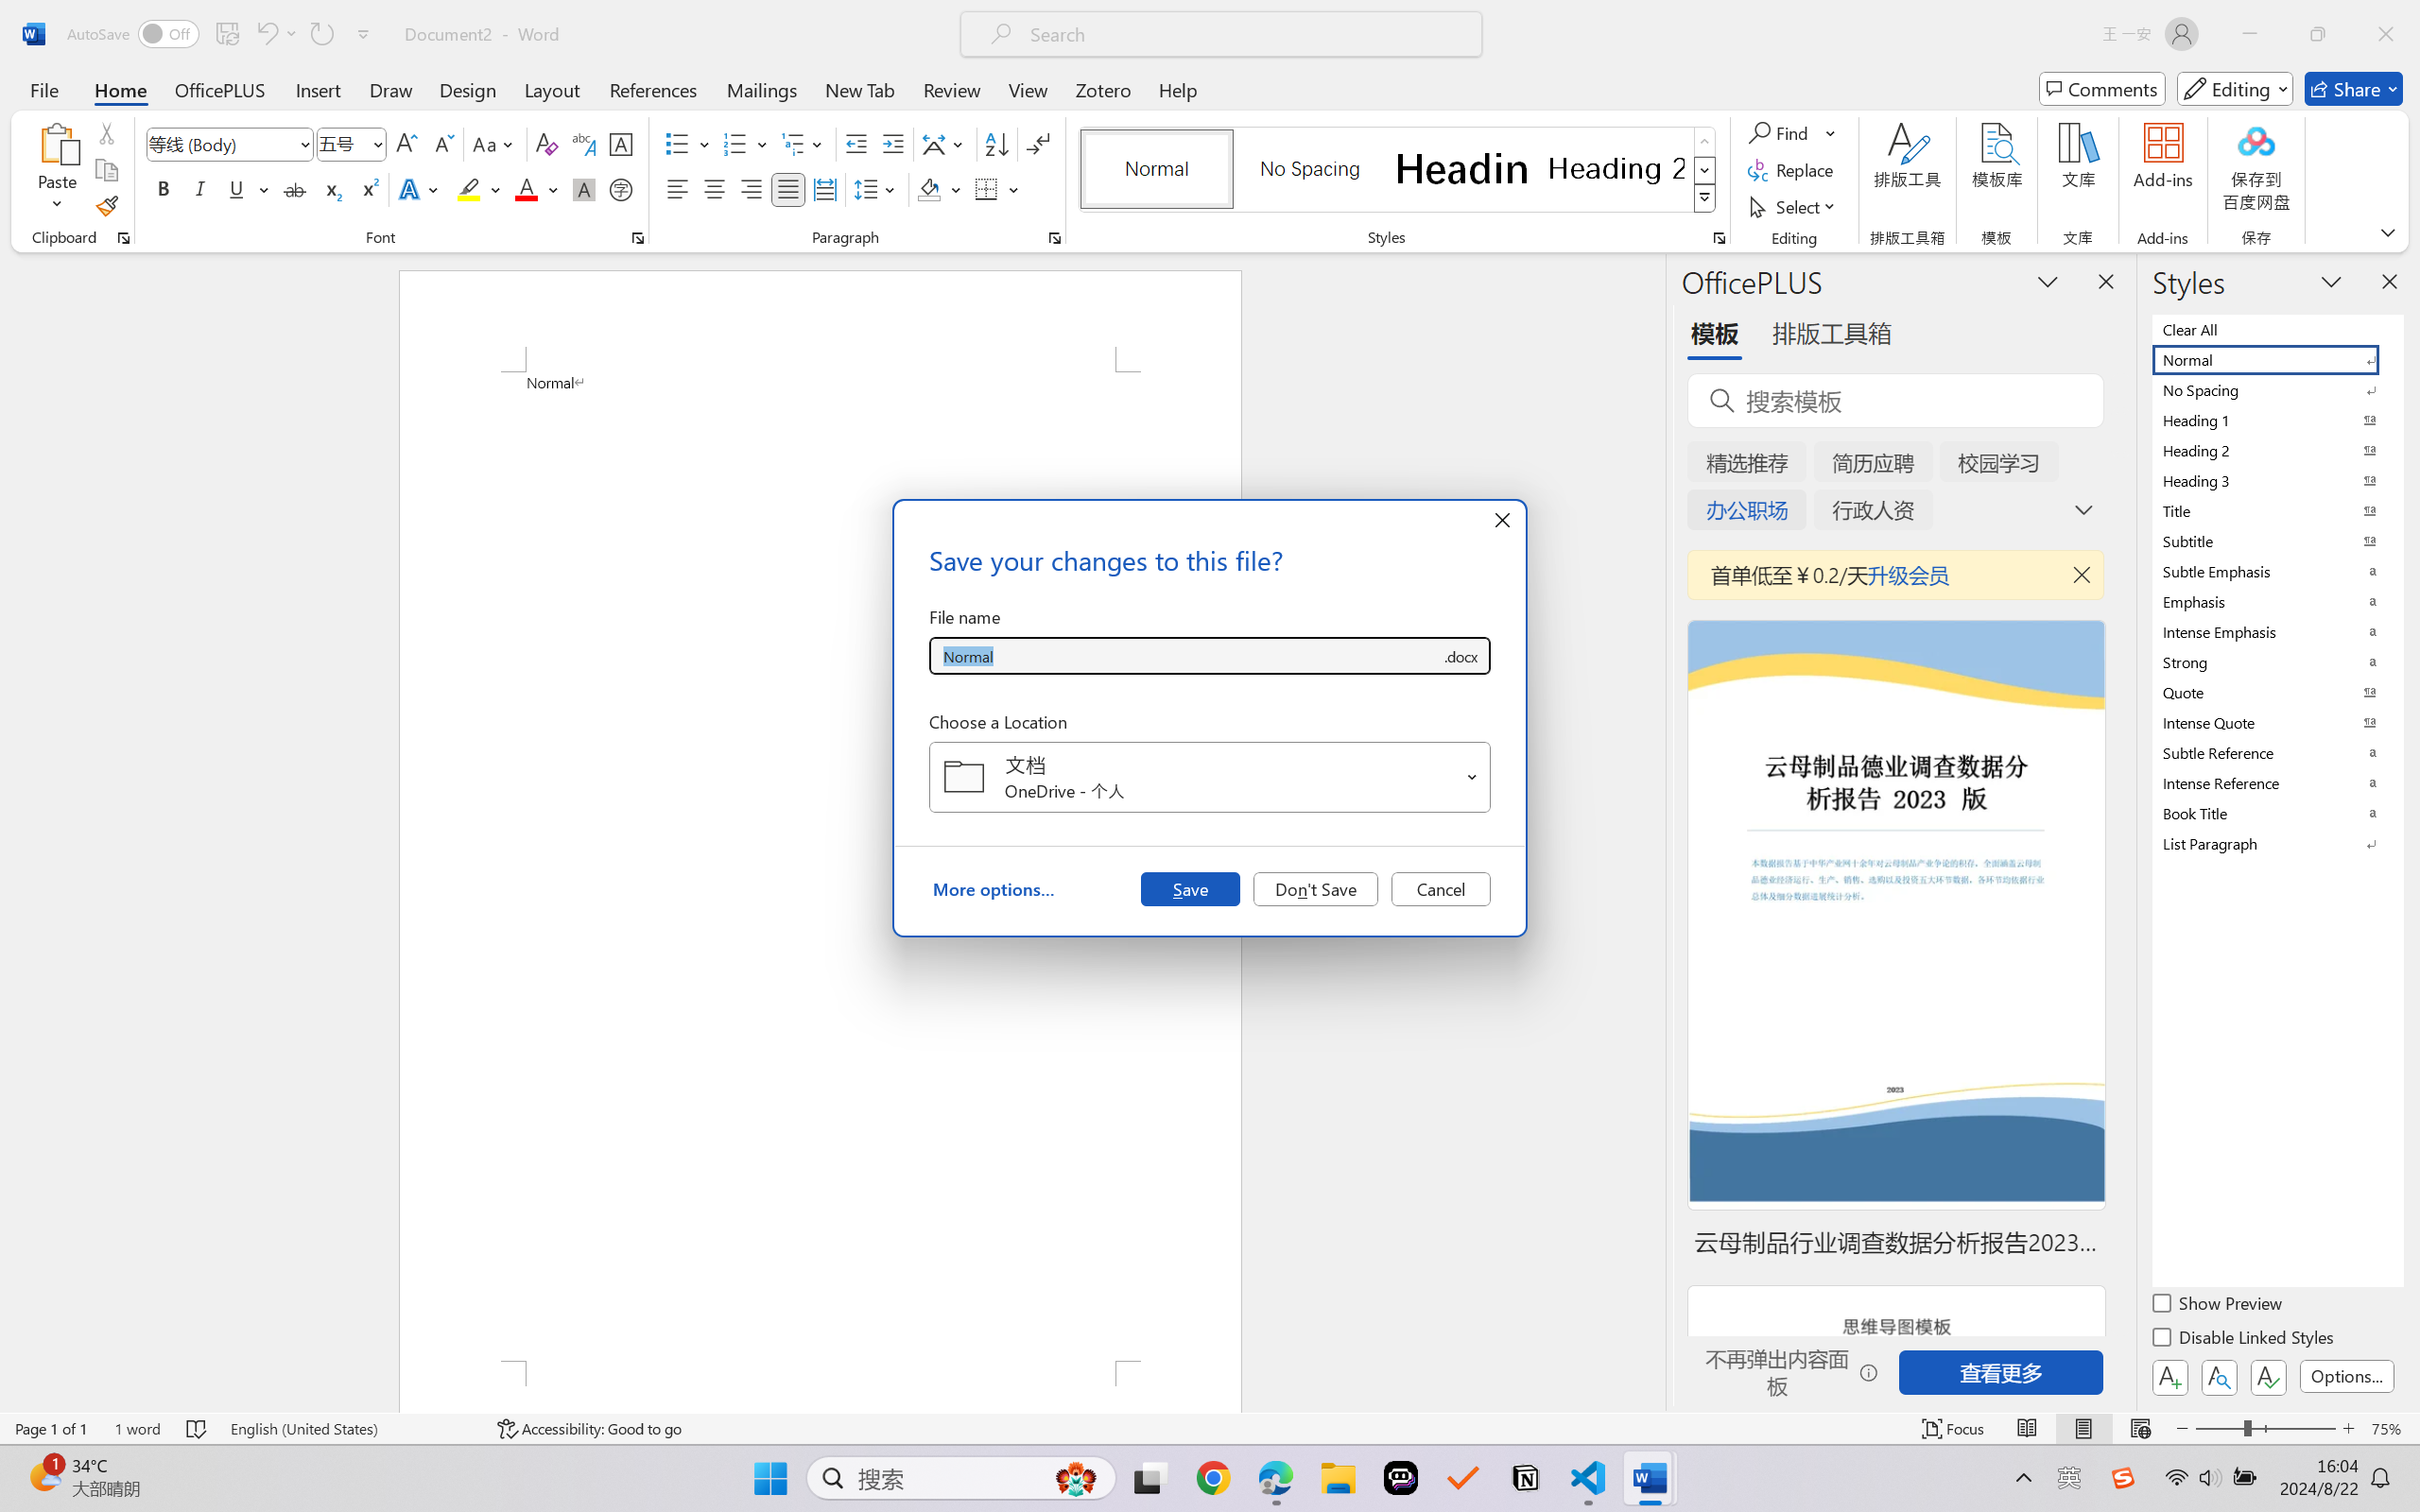 The width and height of the screenshot is (2420, 1512). I want to click on Emphasis, so click(2276, 601).